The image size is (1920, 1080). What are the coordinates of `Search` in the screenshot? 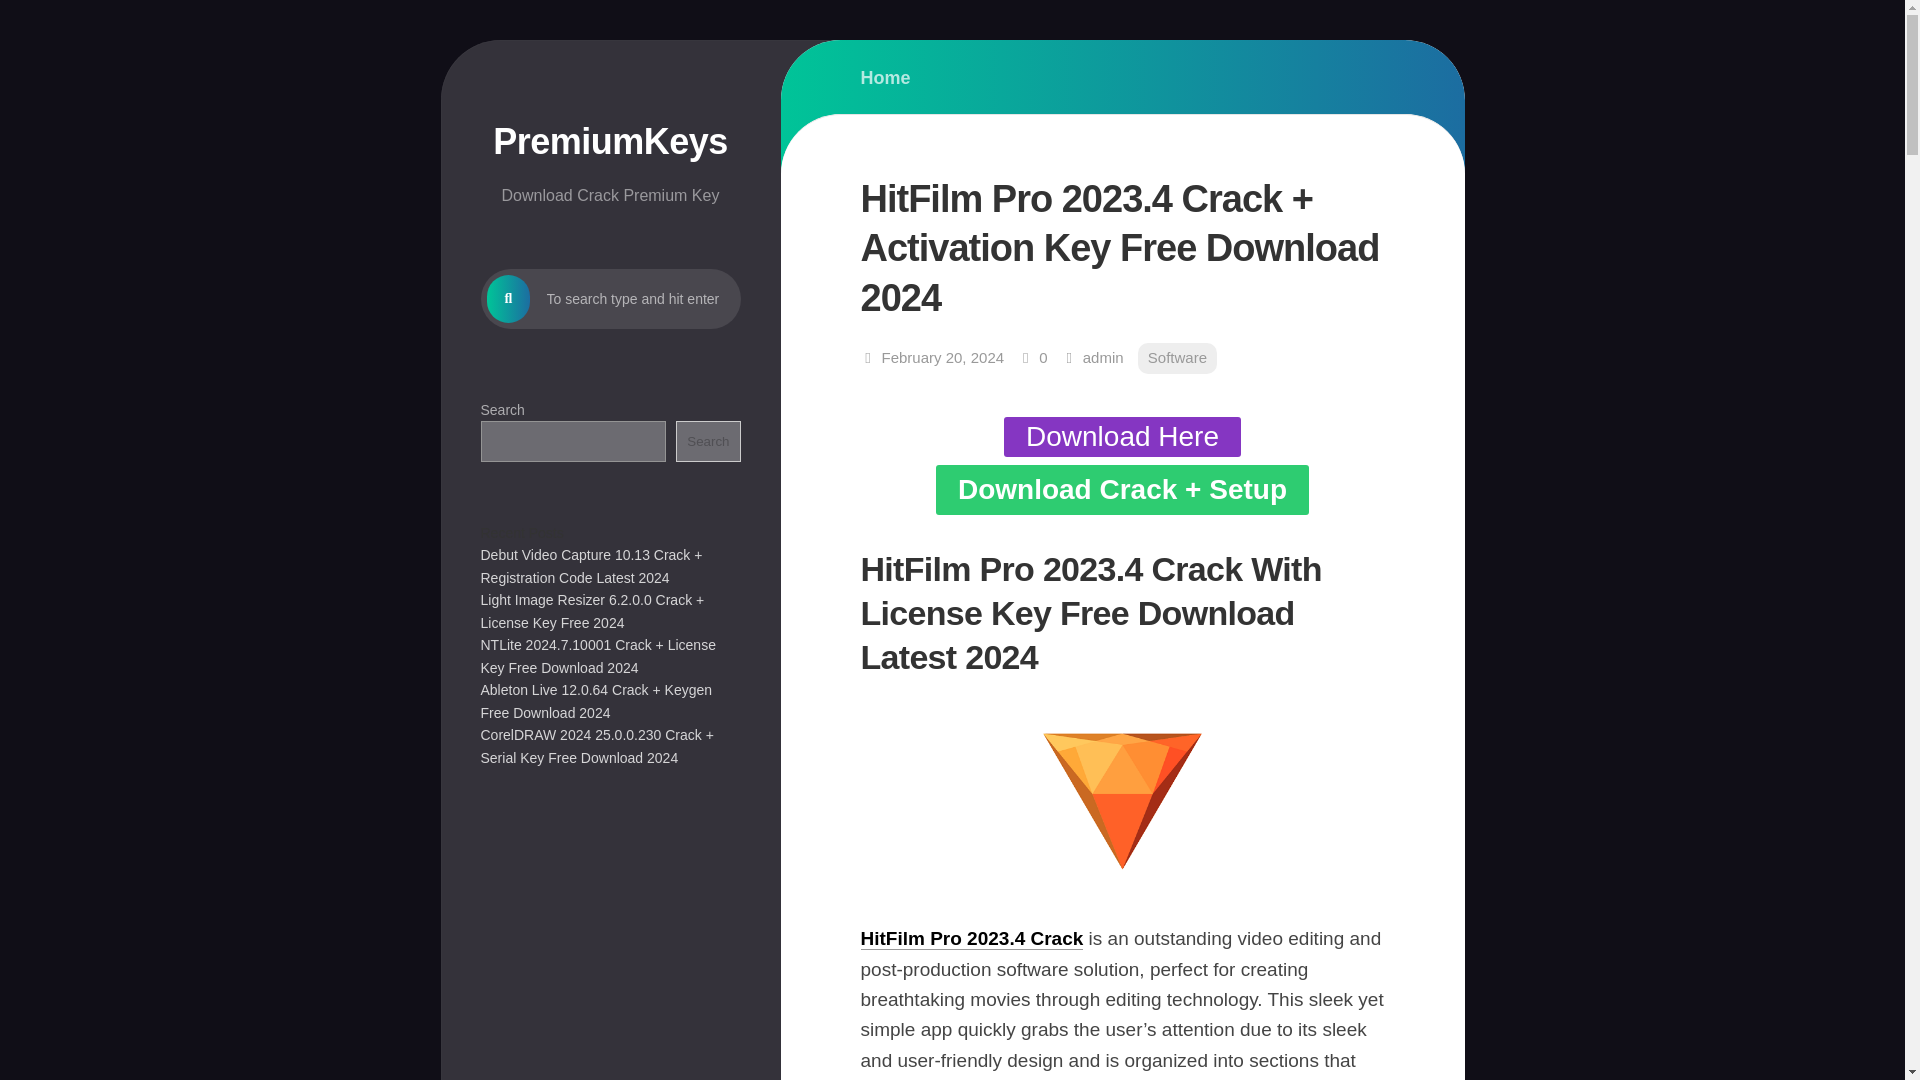 It's located at (707, 442).